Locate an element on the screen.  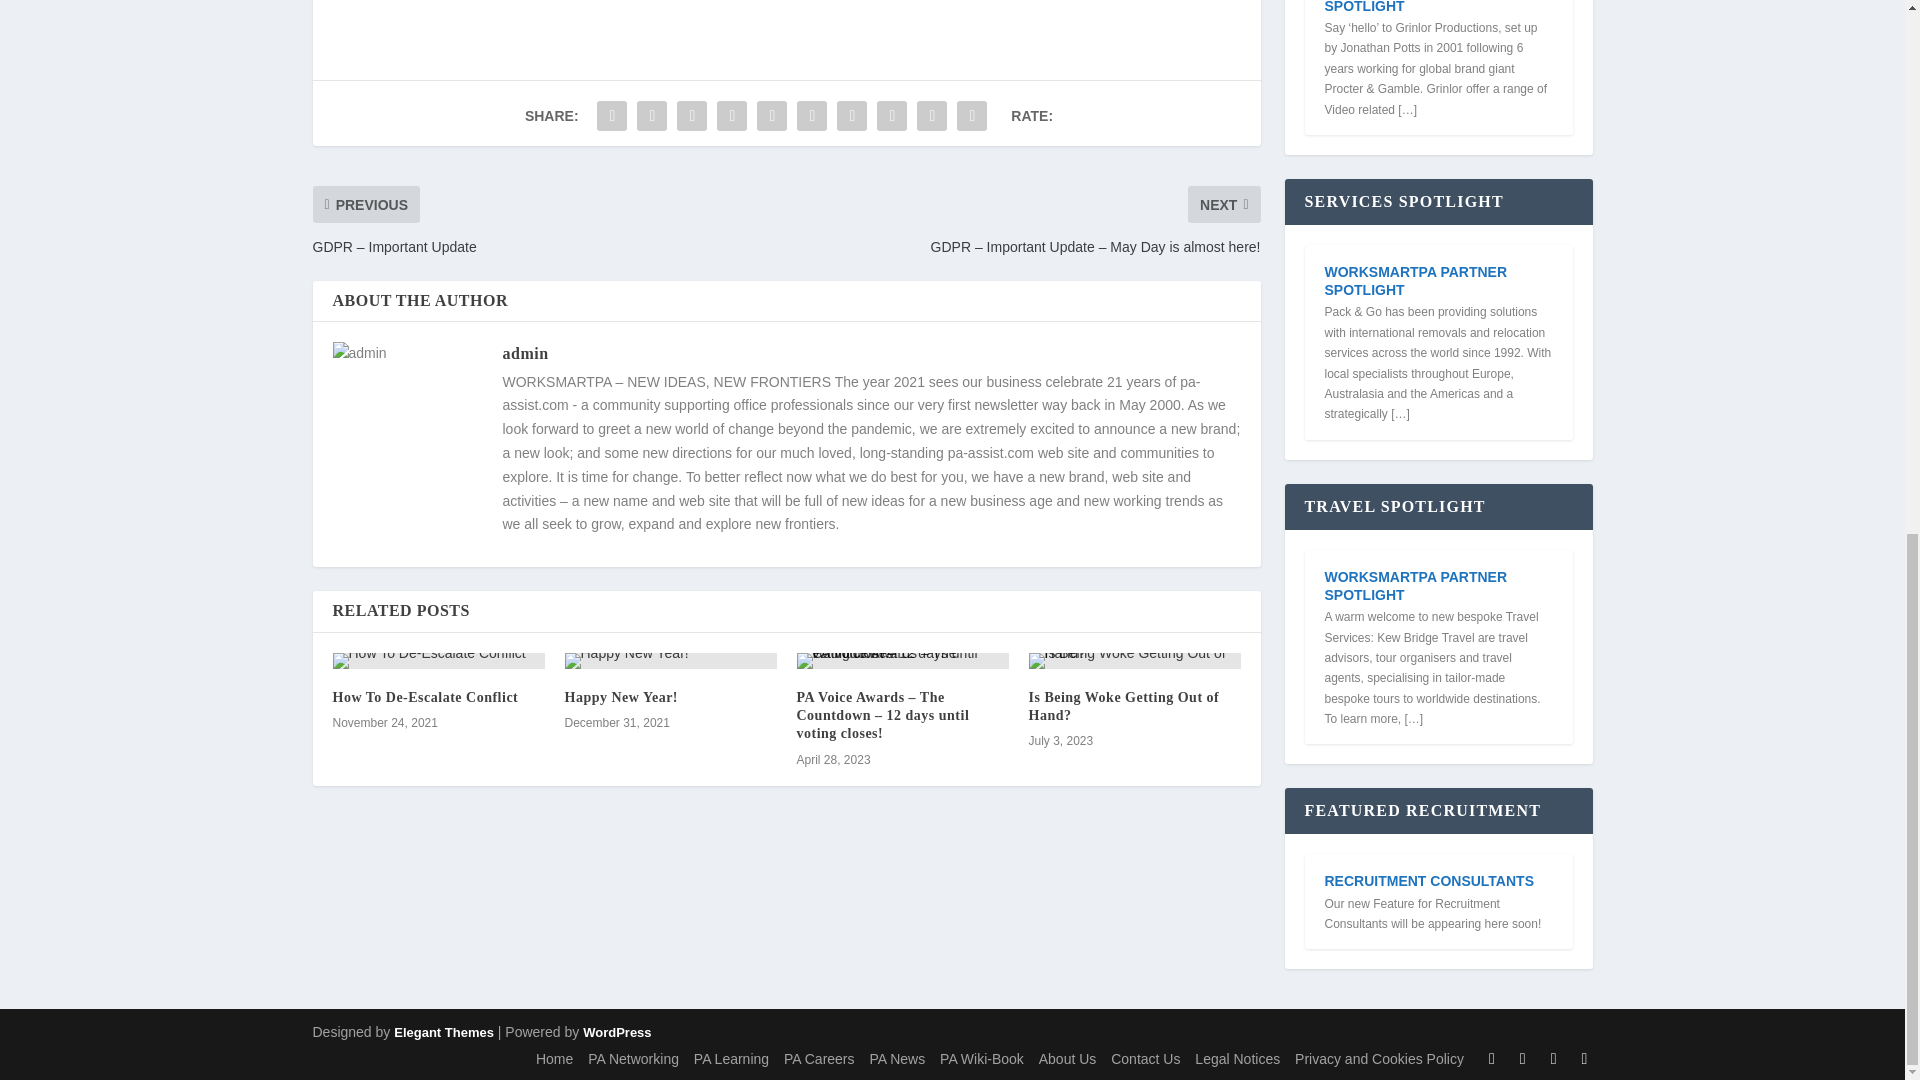
Is Being Woke Getting Out of Hand? is located at coordinates (1123, 706).